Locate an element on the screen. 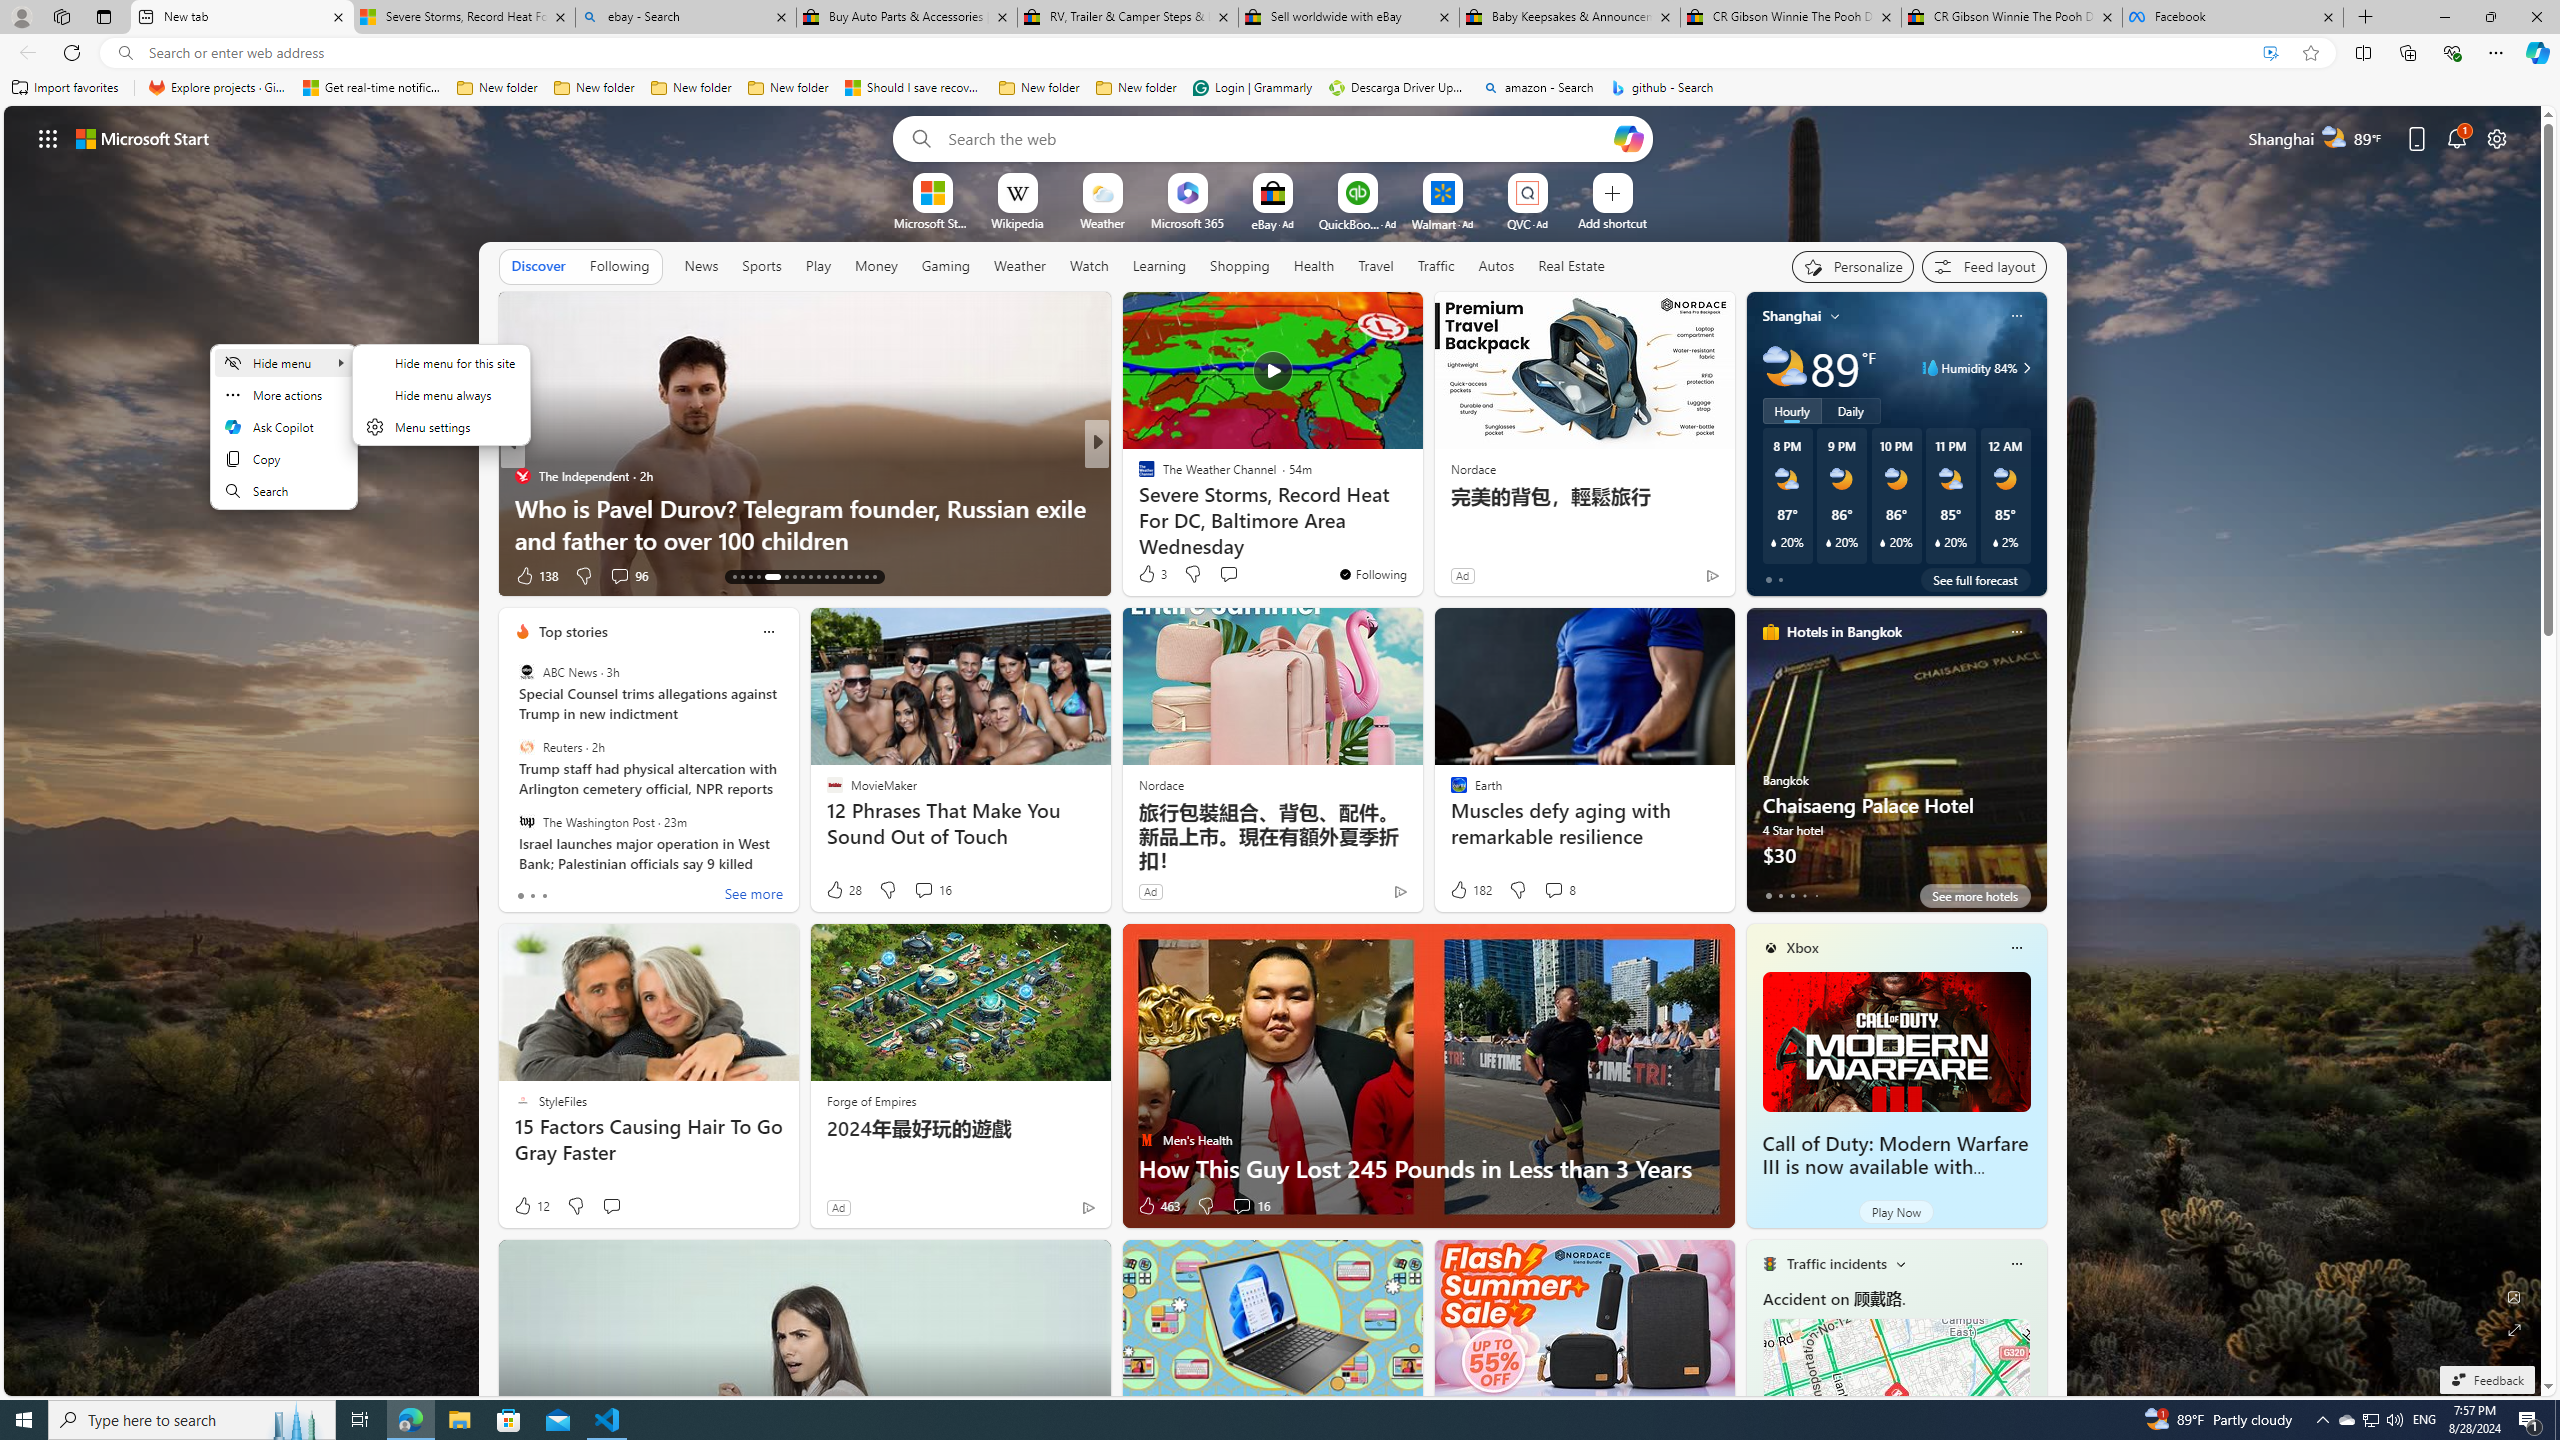  AutomationID: tab-14 is located at coordinates (742, 577).